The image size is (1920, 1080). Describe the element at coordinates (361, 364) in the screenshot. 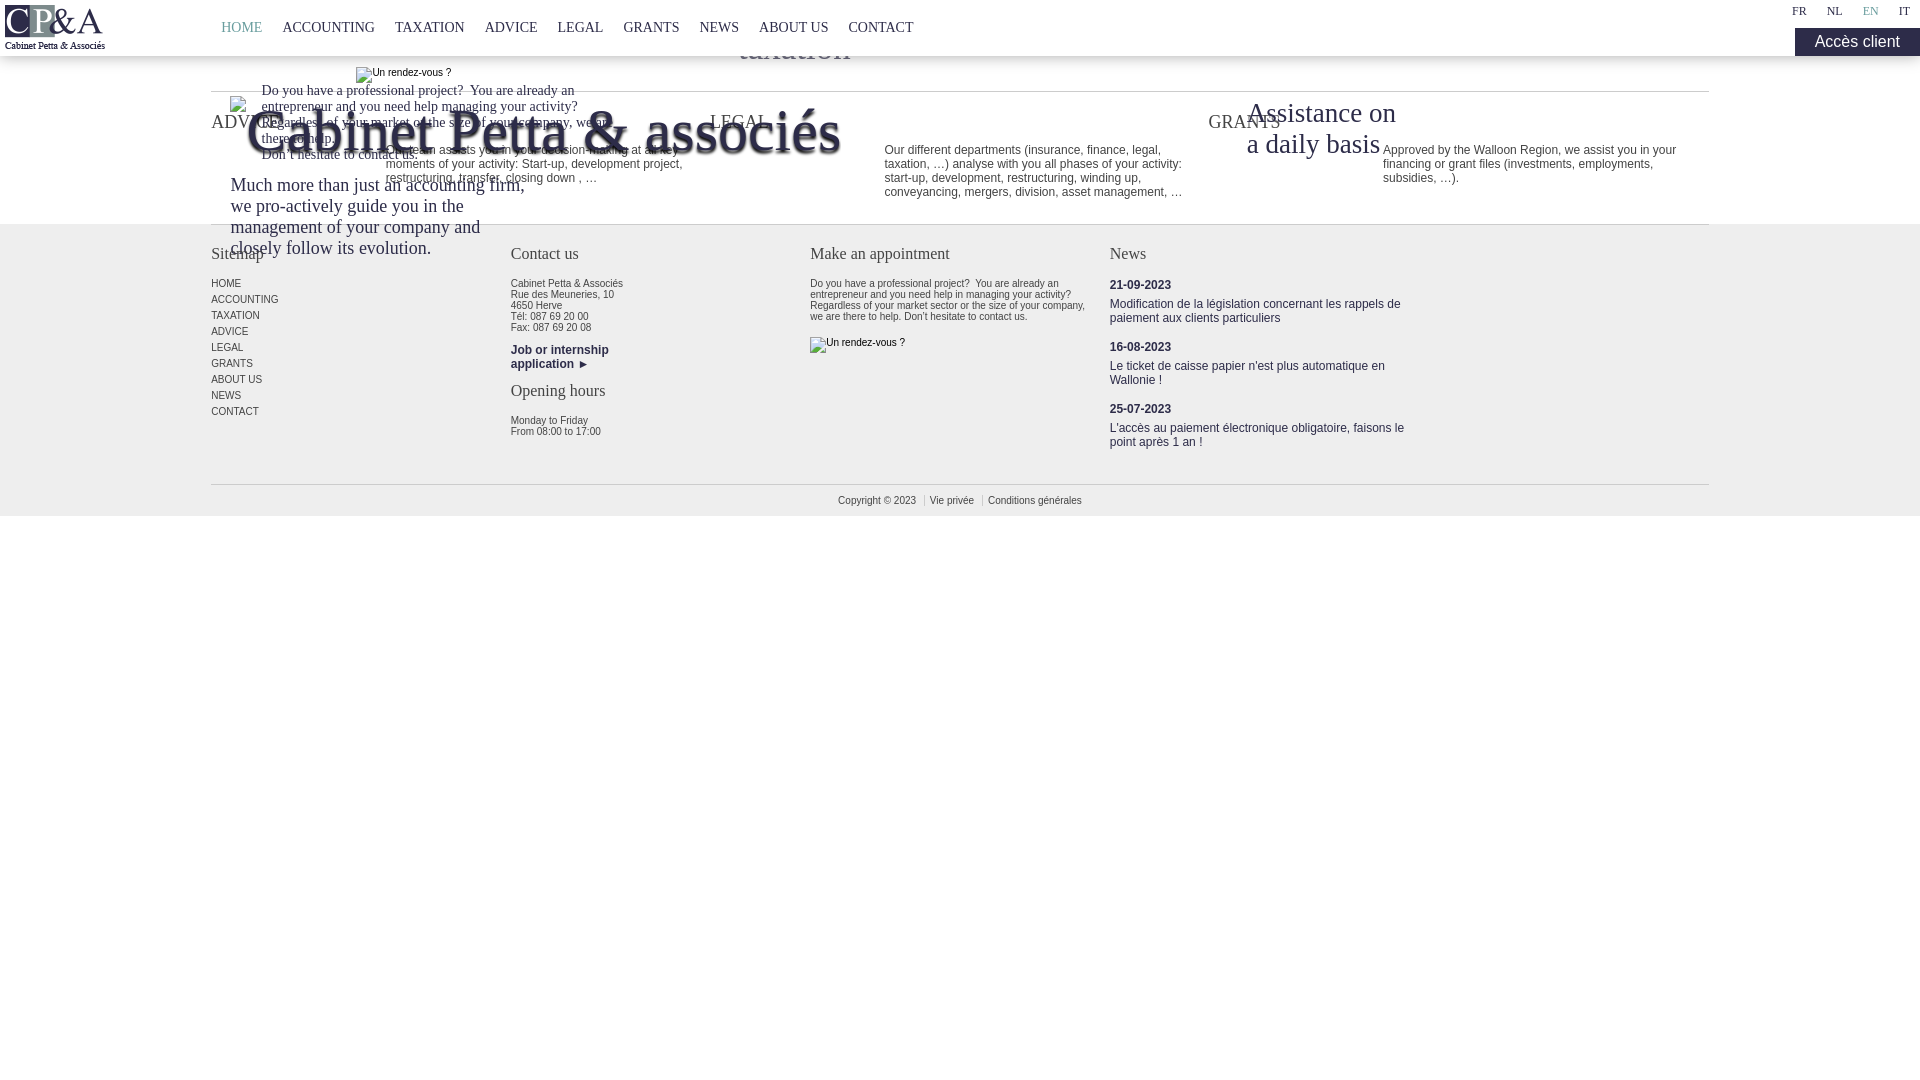

I see `GRANTS` at that location.